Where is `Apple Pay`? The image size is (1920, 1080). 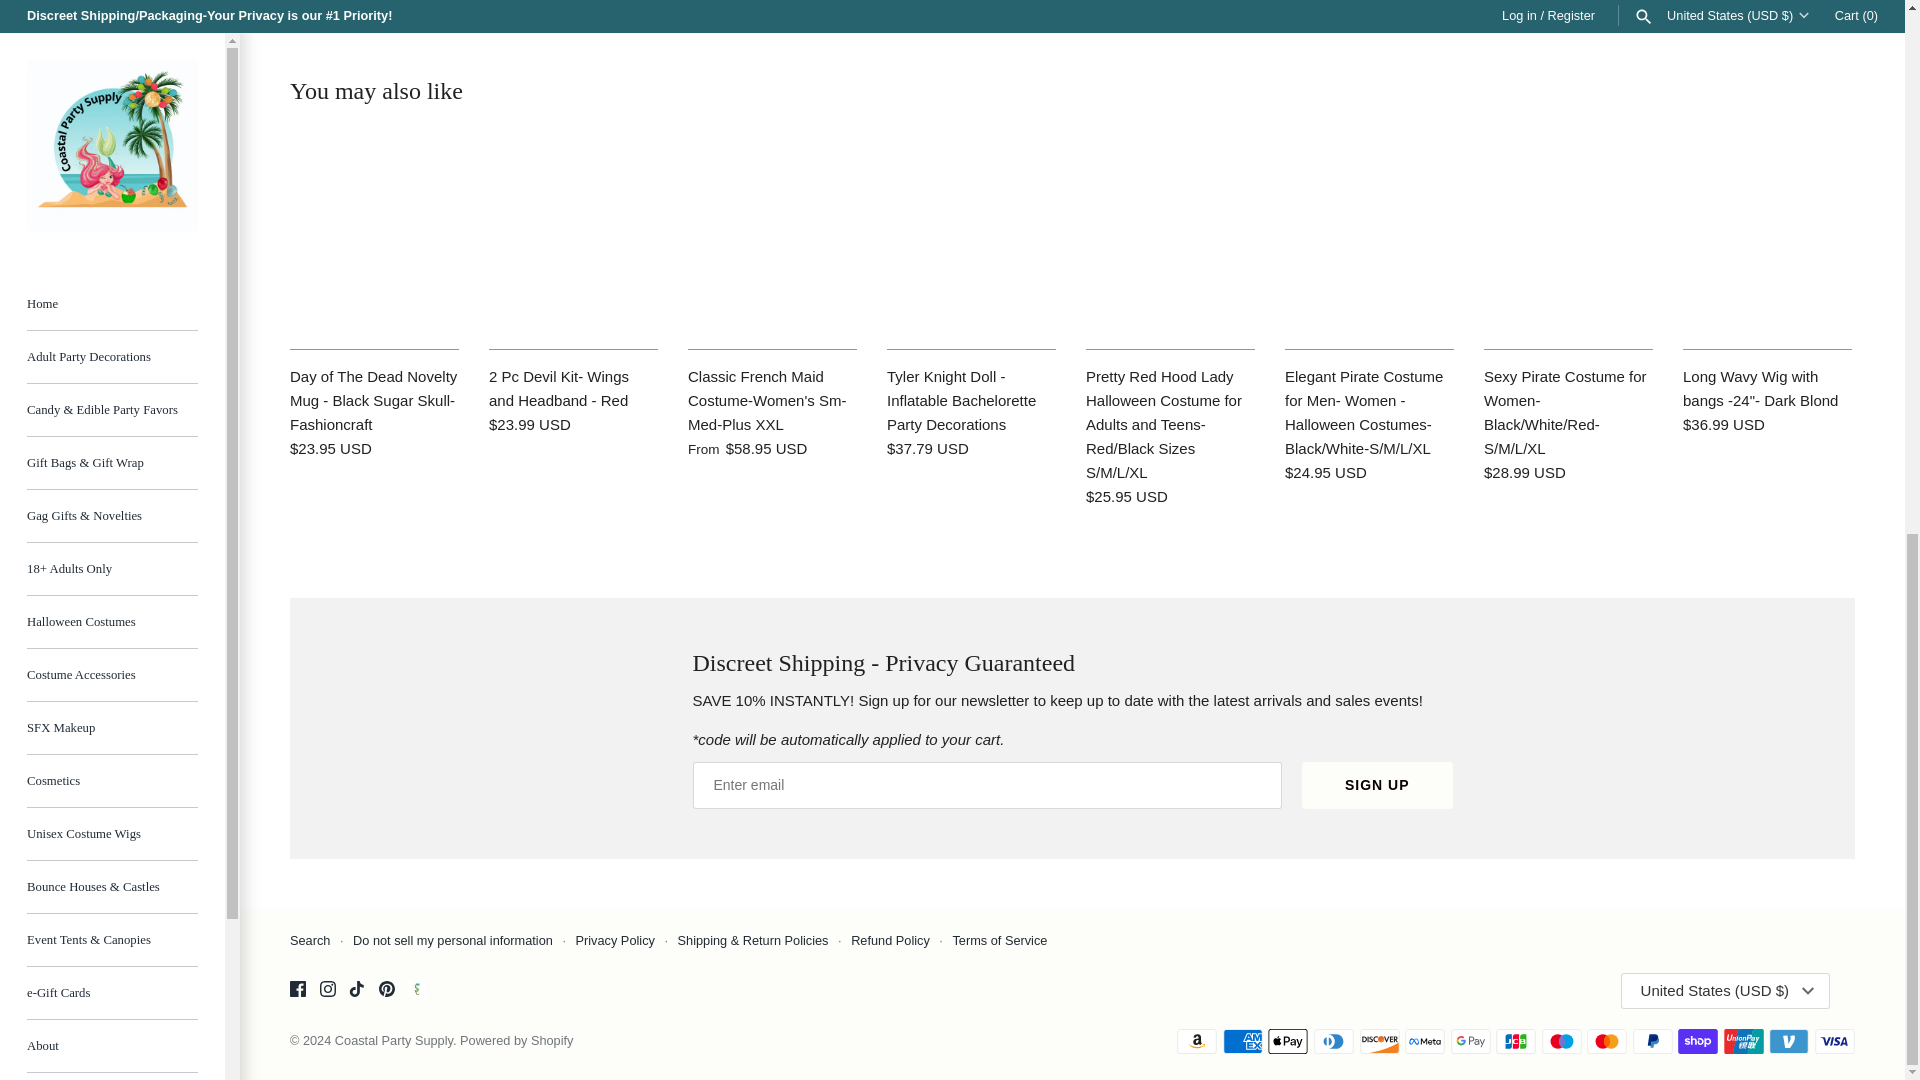
Apple Pay is located at coordinates (1287, 1042).